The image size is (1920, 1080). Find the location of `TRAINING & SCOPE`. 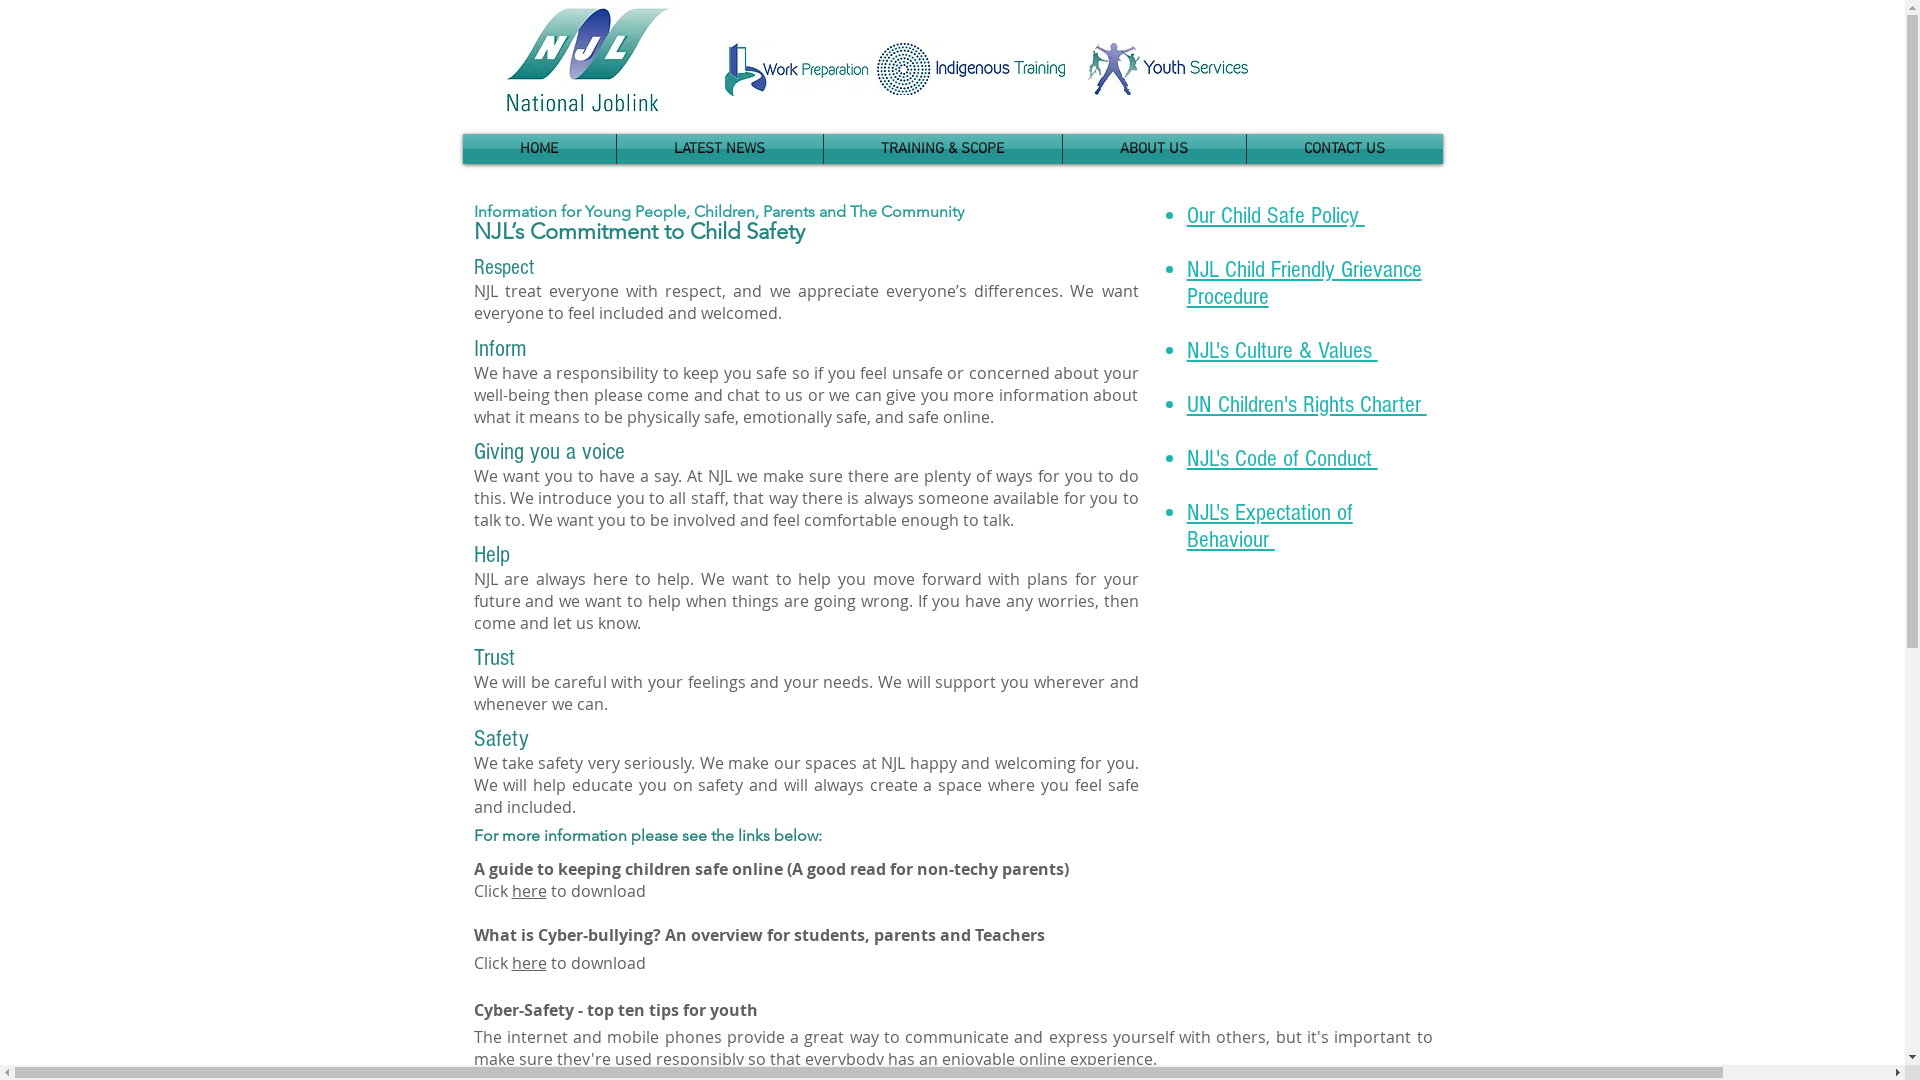

TRAINING & SCOPE is located at coordinates (943, 149).